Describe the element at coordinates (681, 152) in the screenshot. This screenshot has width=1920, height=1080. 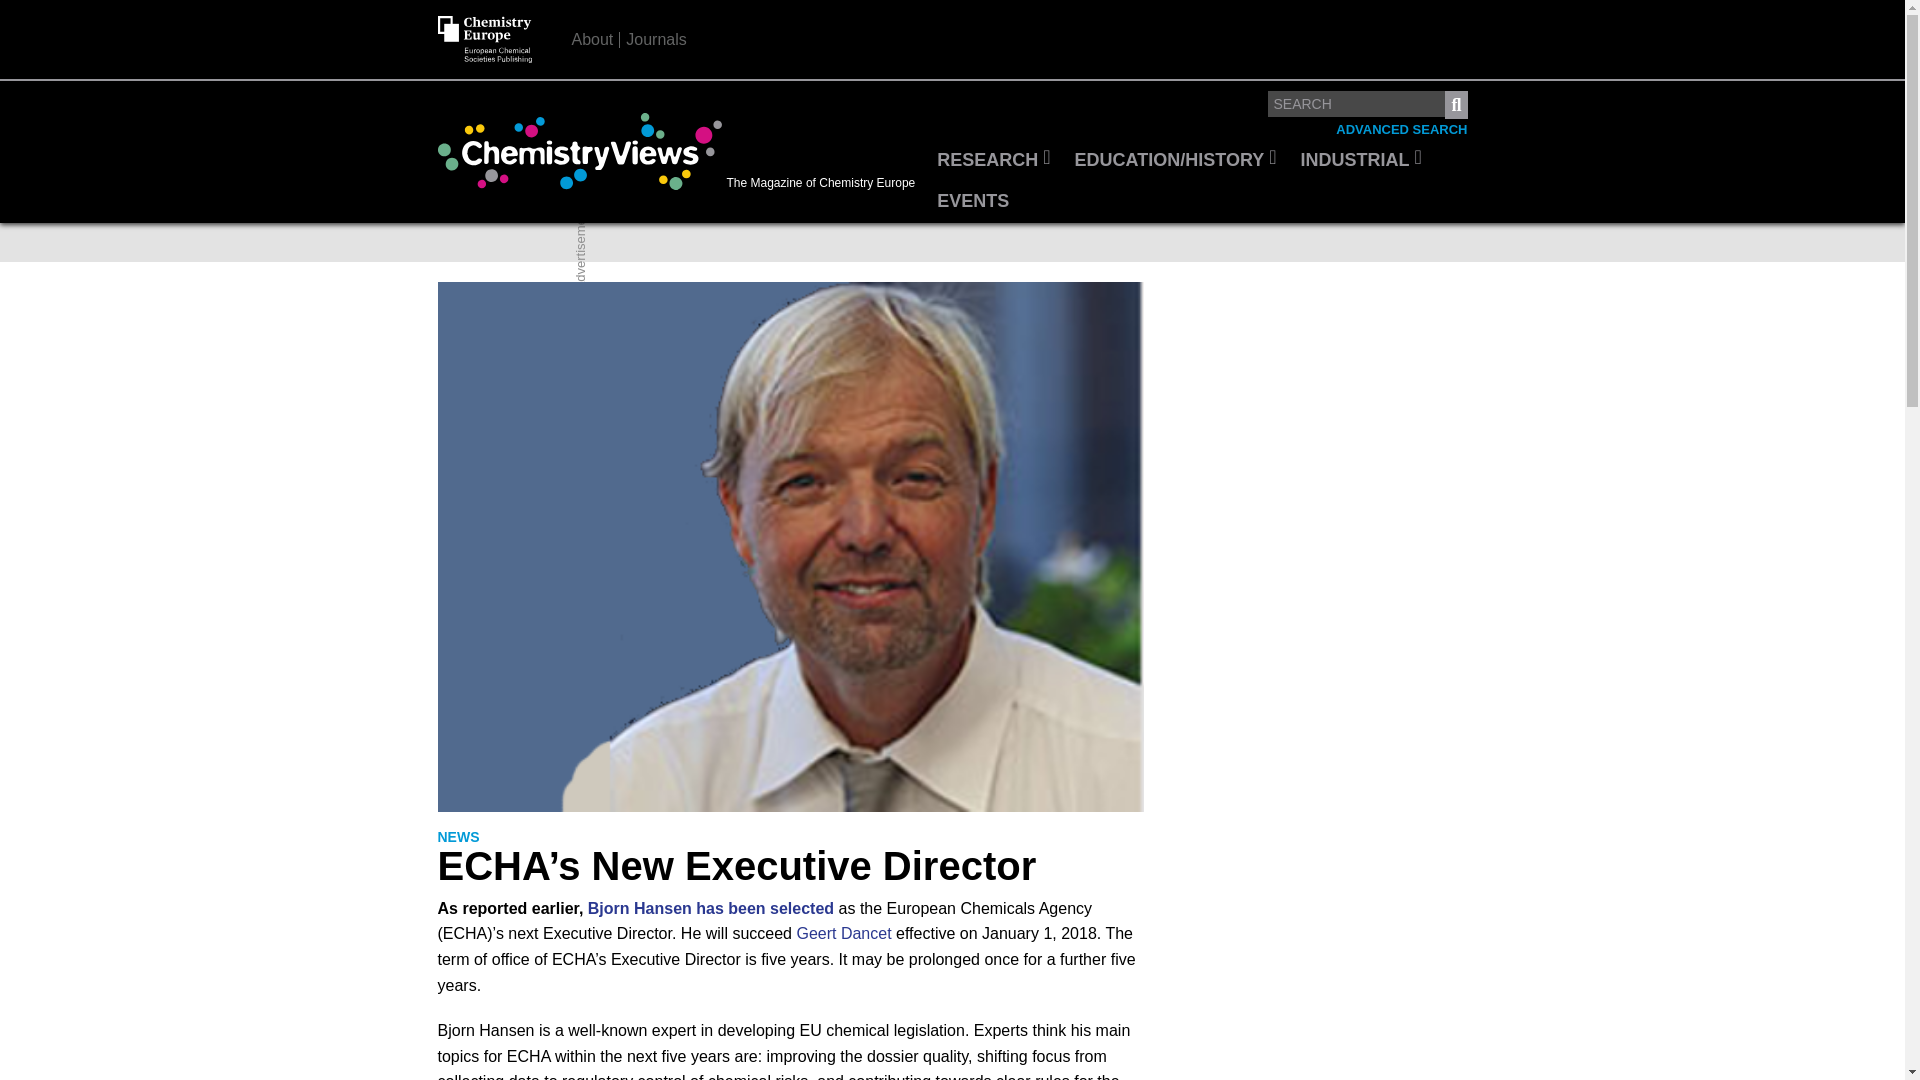
I see `The Magazine of Chemistry Europe` at that location.